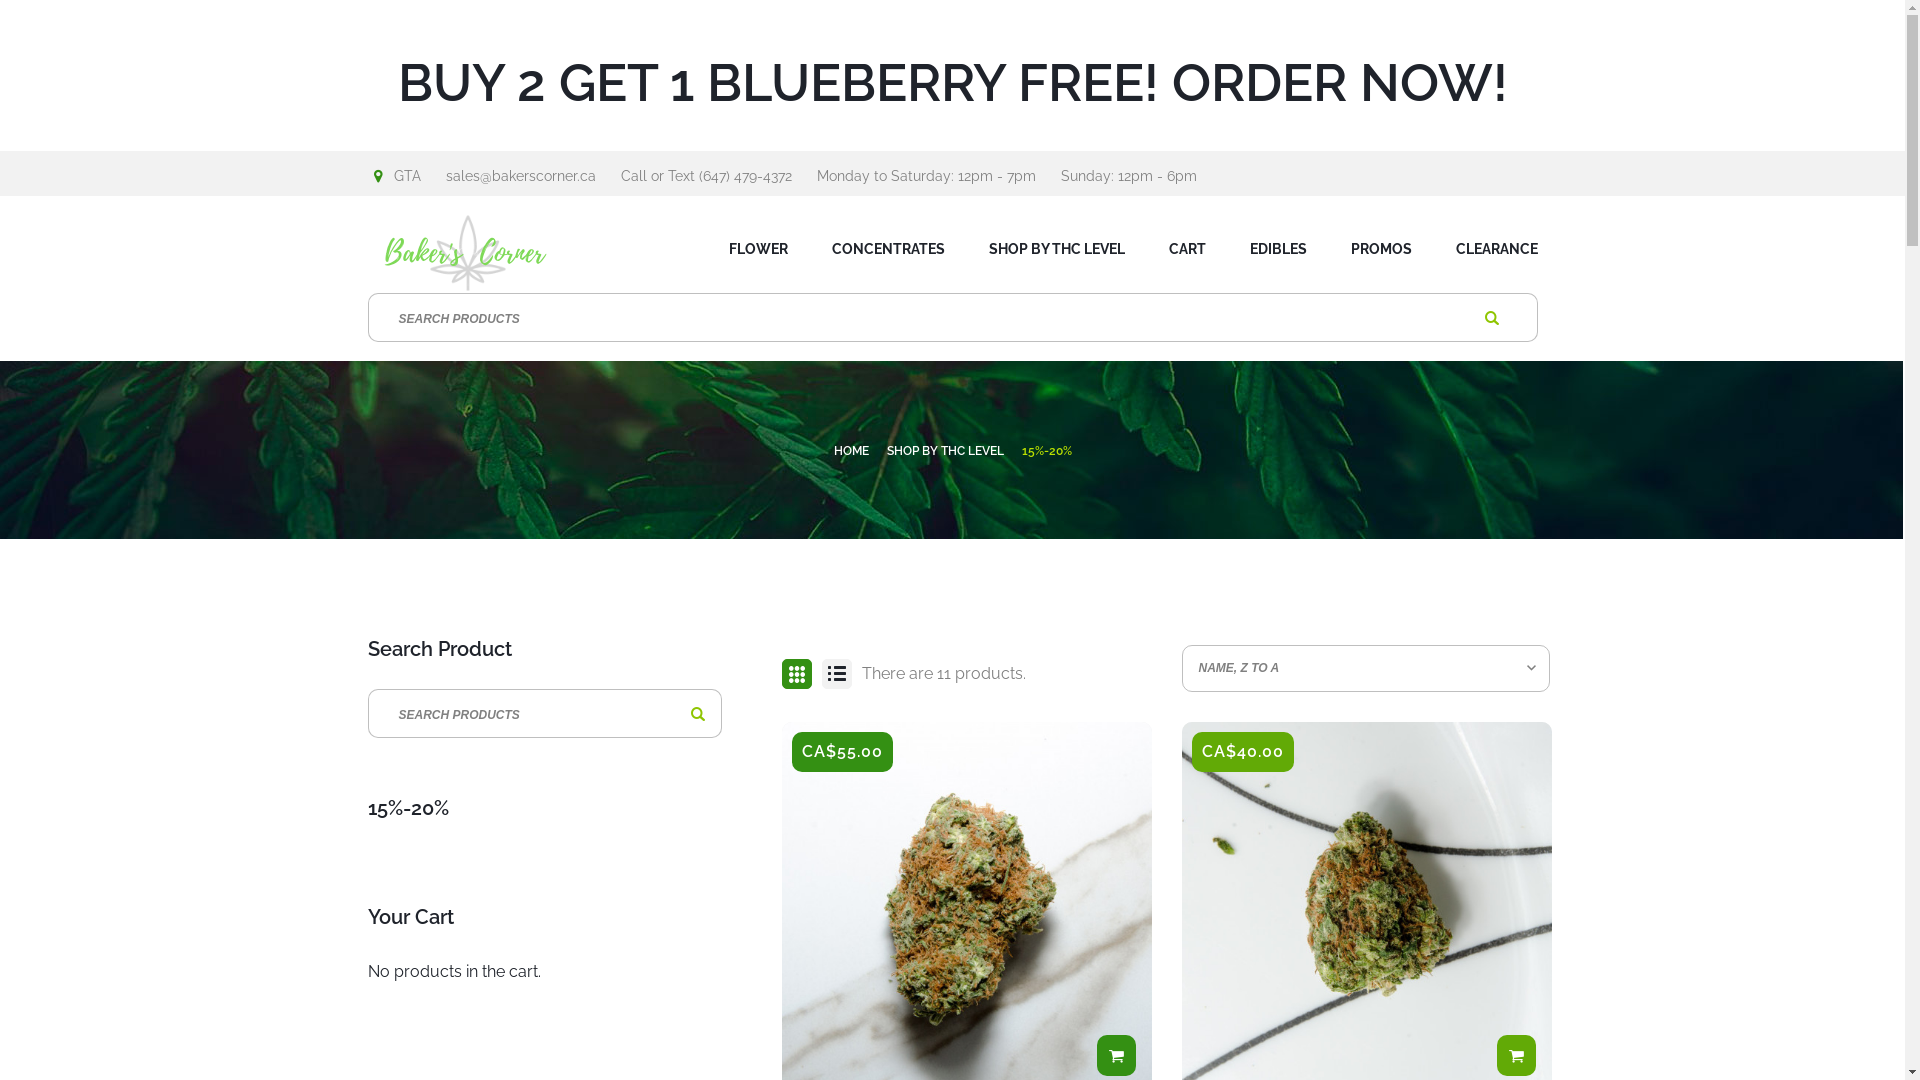 This screenshot has height=1080, width=1920. What do you see at coordinates (1278, 247) in the screenshot?
I see `EDIBLES` at bounding box center [1278, 247].